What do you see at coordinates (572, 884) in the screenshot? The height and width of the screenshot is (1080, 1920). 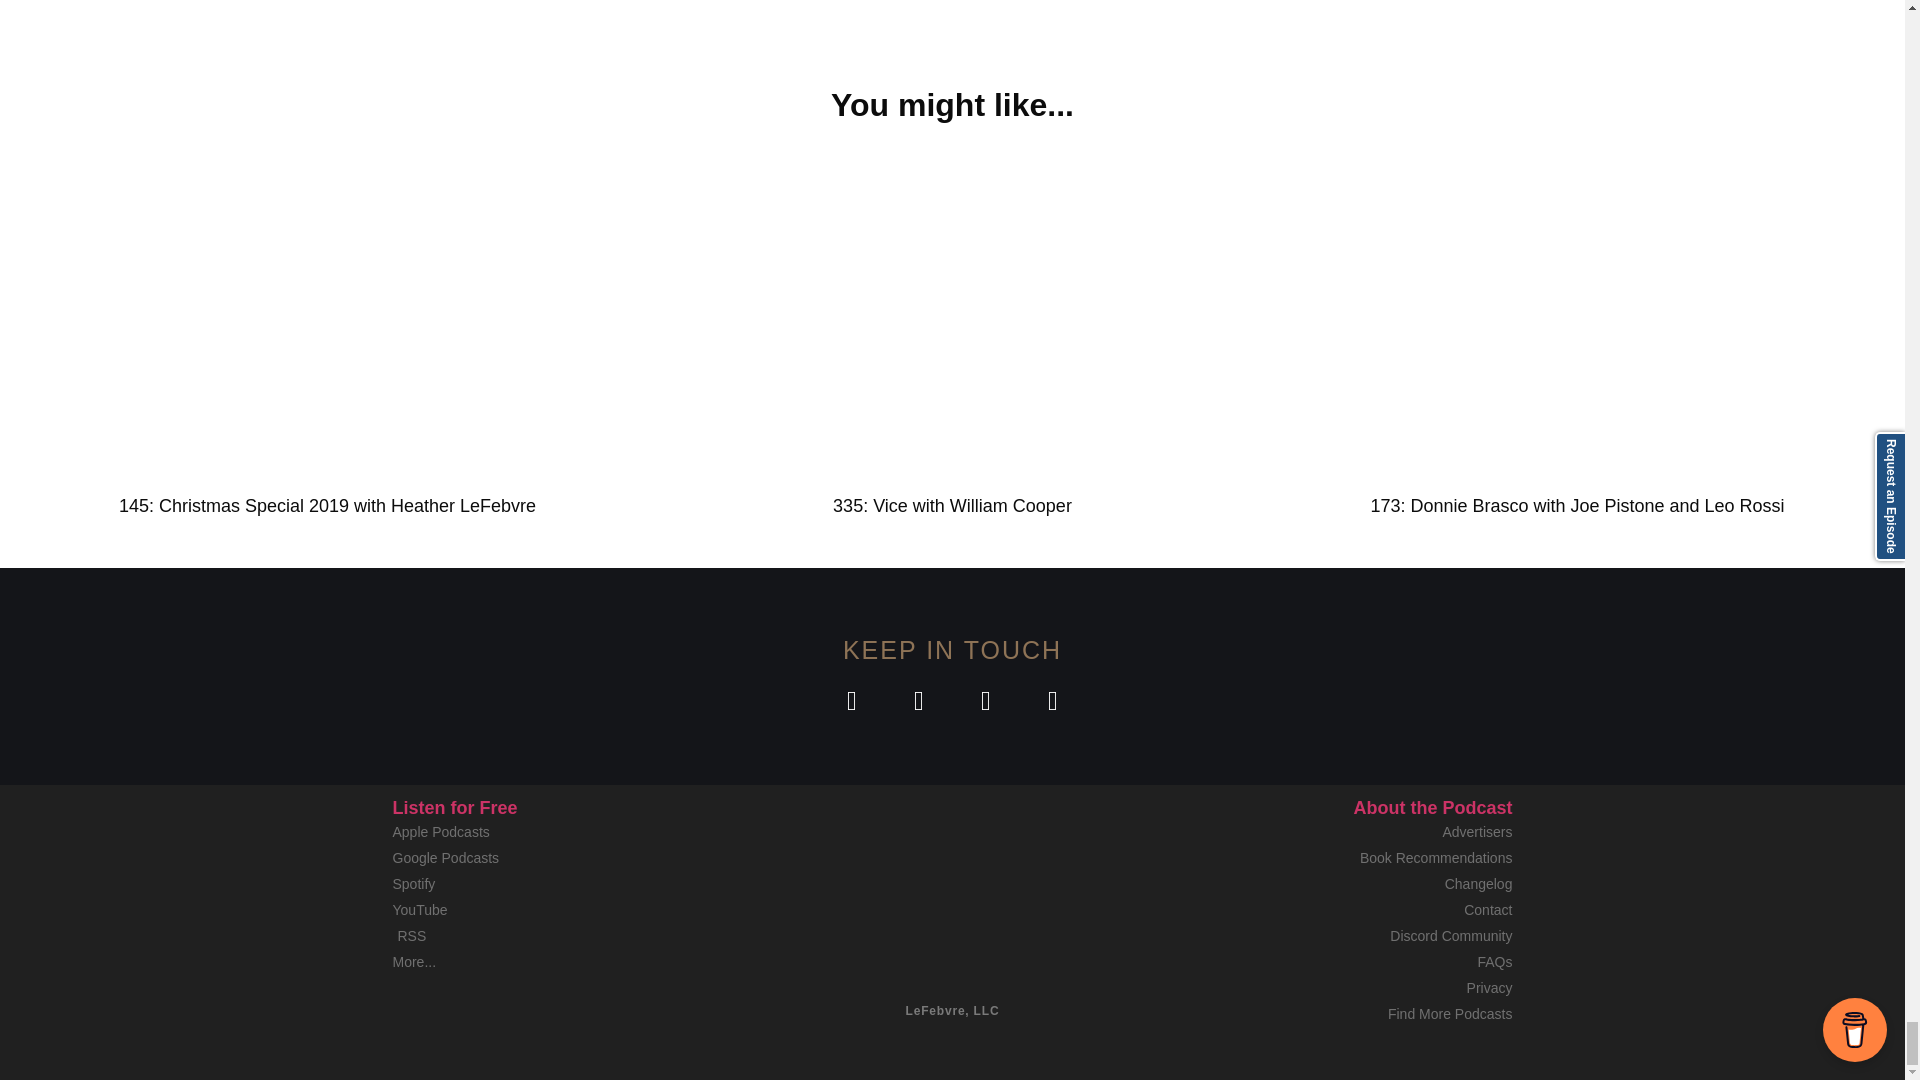 I see `Spotify` at bounding box center [572, 884].